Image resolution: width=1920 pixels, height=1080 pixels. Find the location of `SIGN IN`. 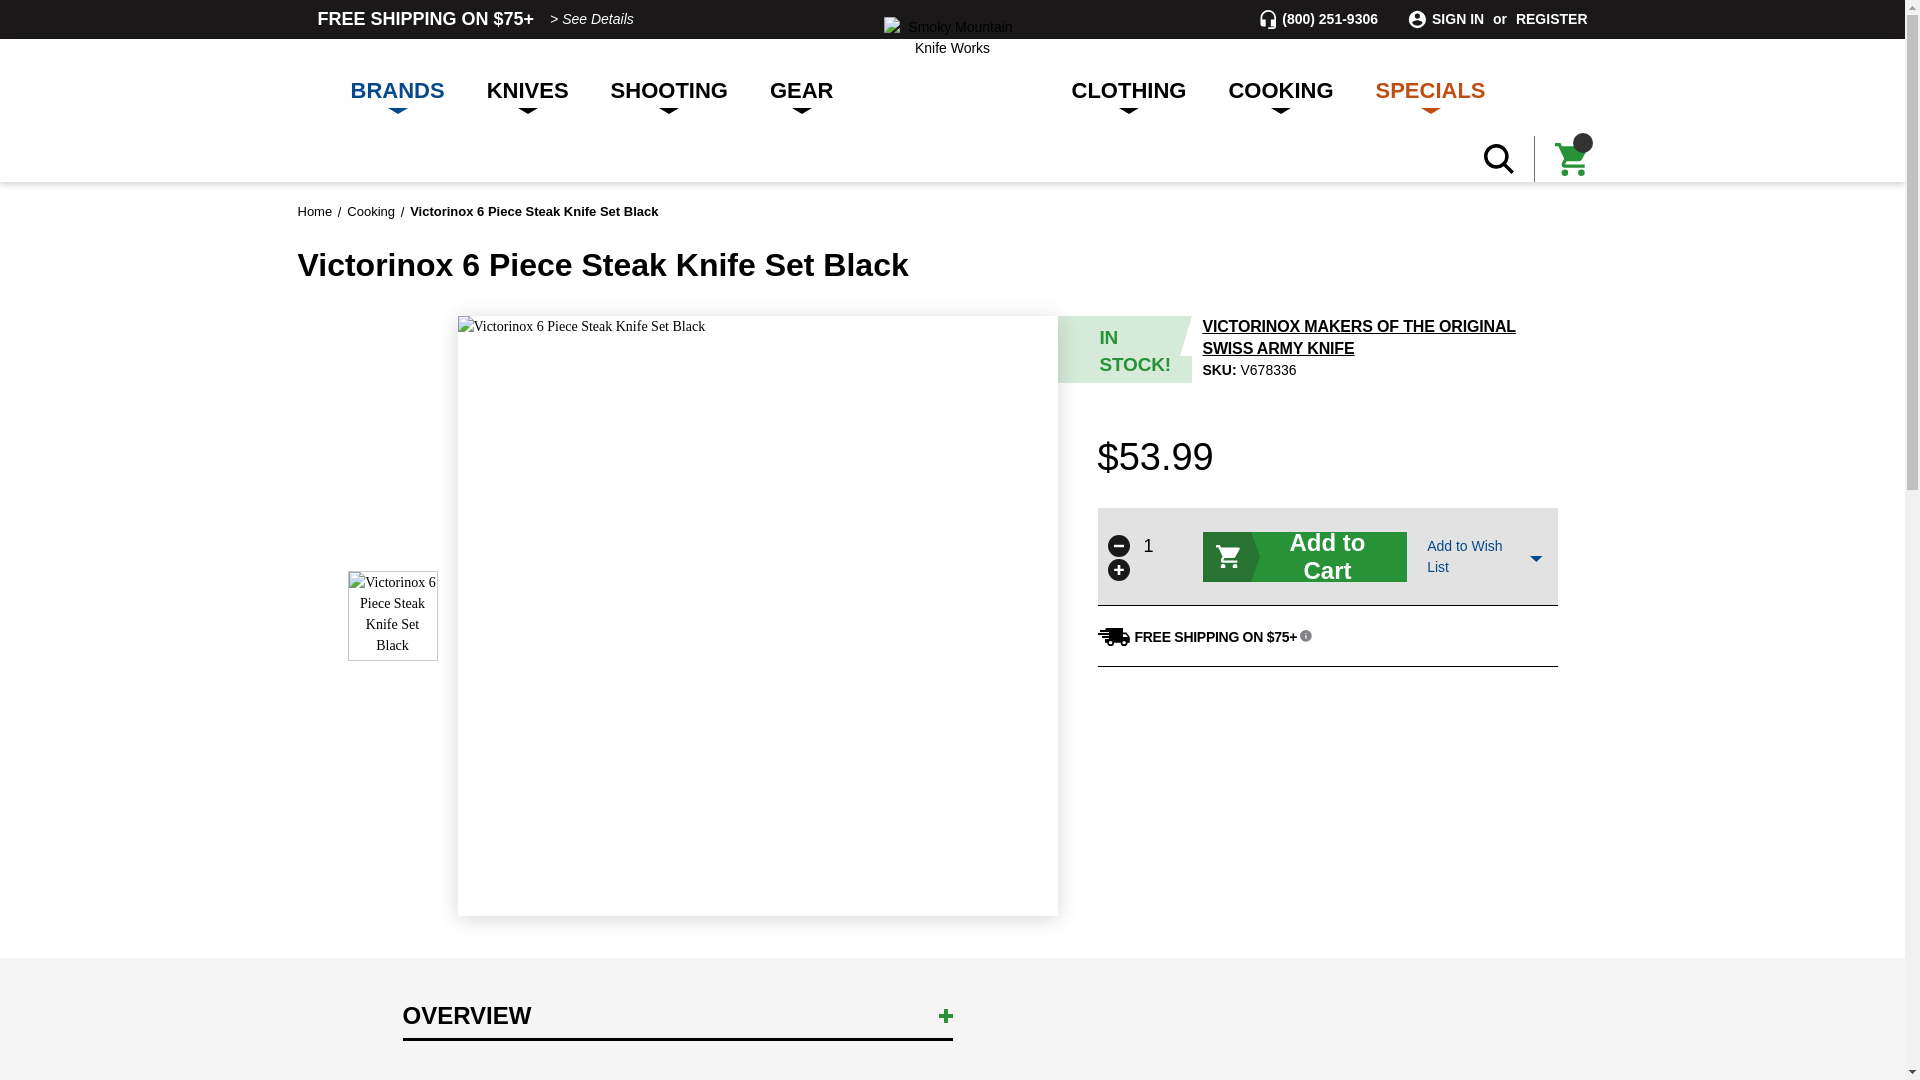

SIGN IN is located at coordinates (1458, 19).